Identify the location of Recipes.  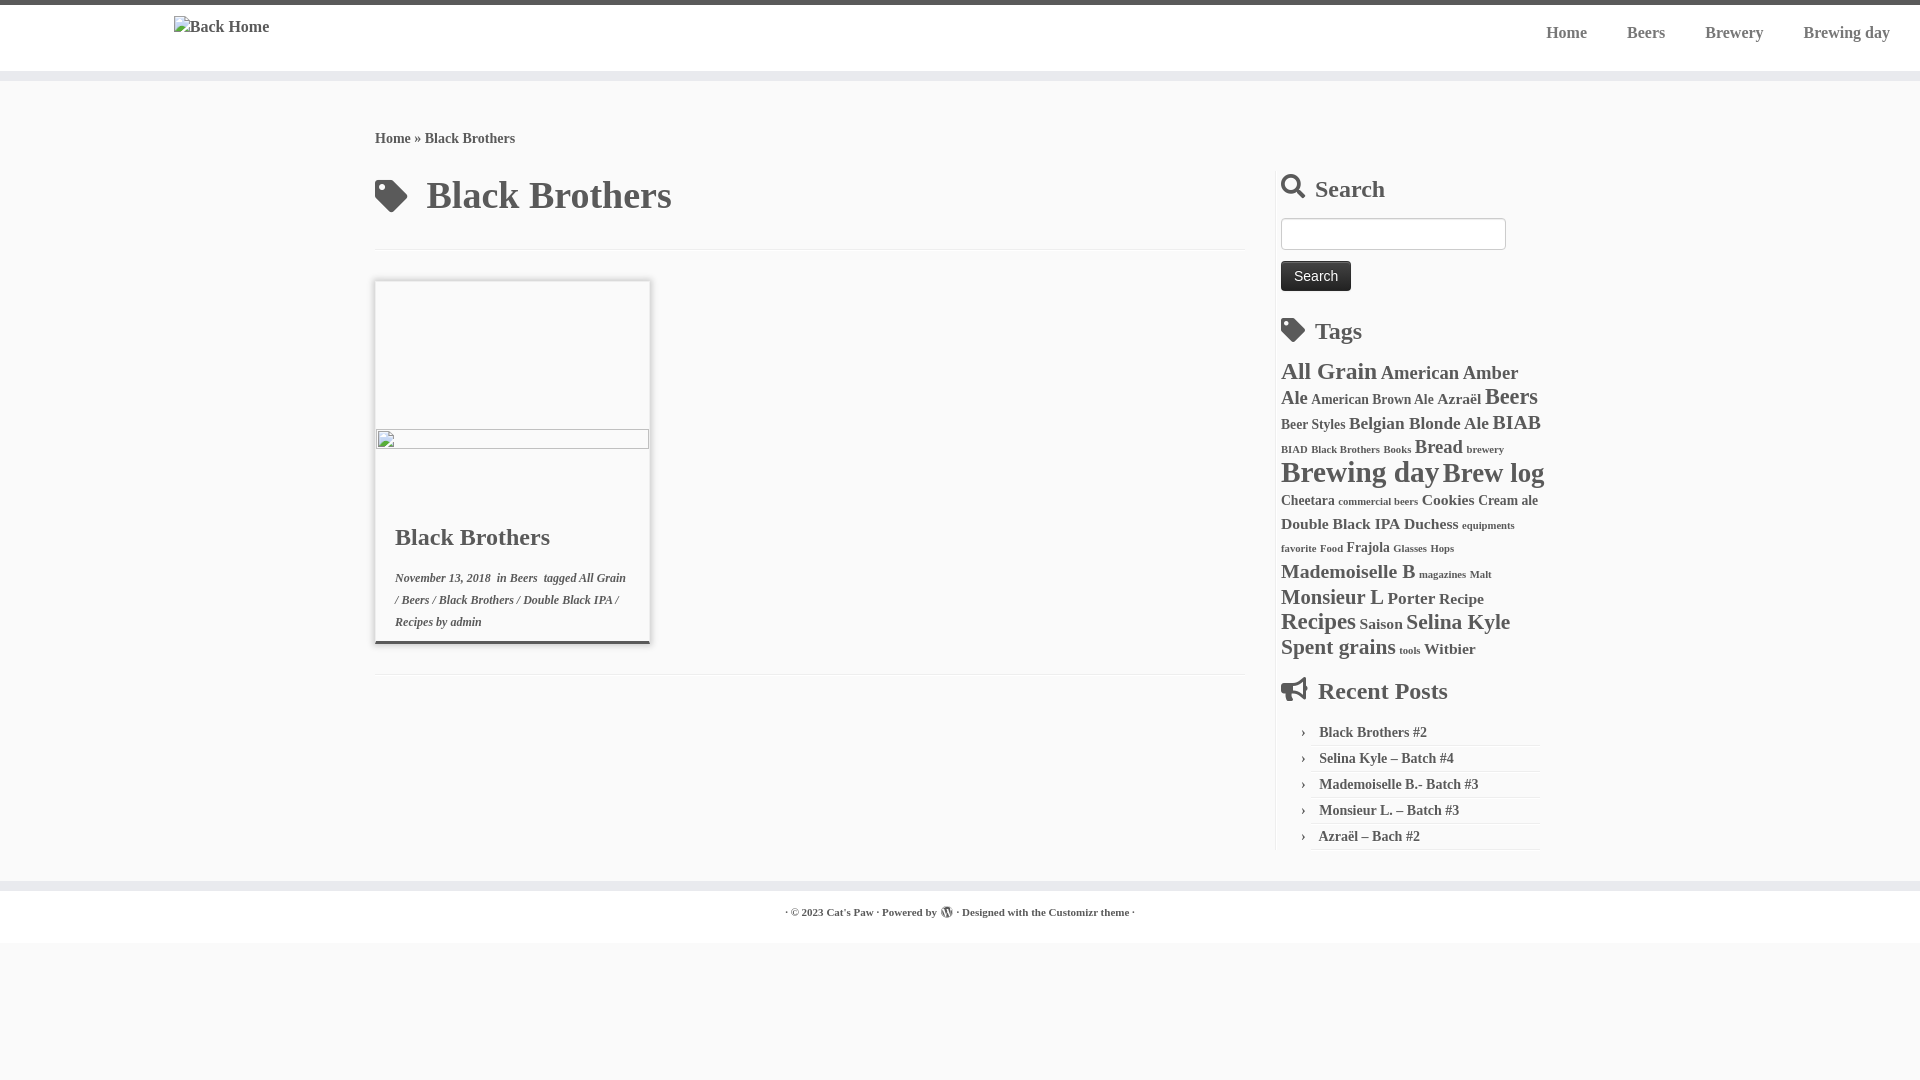
(416, 622).